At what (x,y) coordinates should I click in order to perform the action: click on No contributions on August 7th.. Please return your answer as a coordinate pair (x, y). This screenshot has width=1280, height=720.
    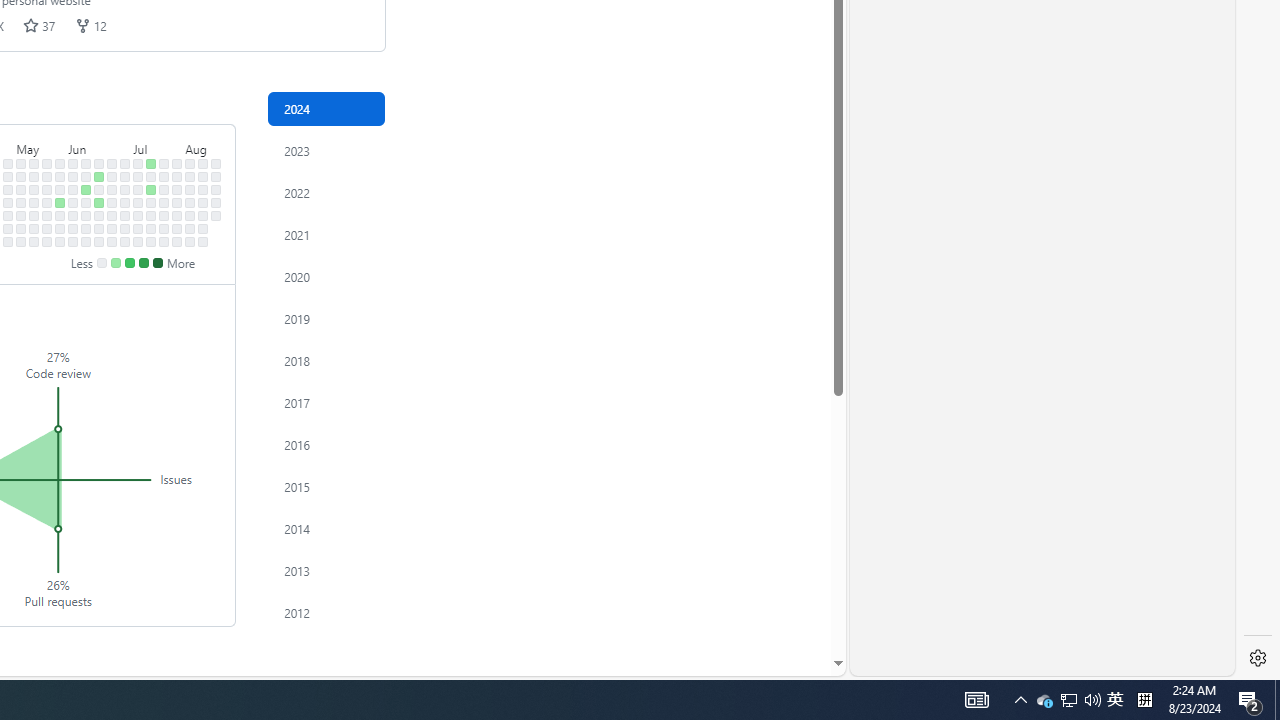
    Looking at the image, I should click on (190, 202).